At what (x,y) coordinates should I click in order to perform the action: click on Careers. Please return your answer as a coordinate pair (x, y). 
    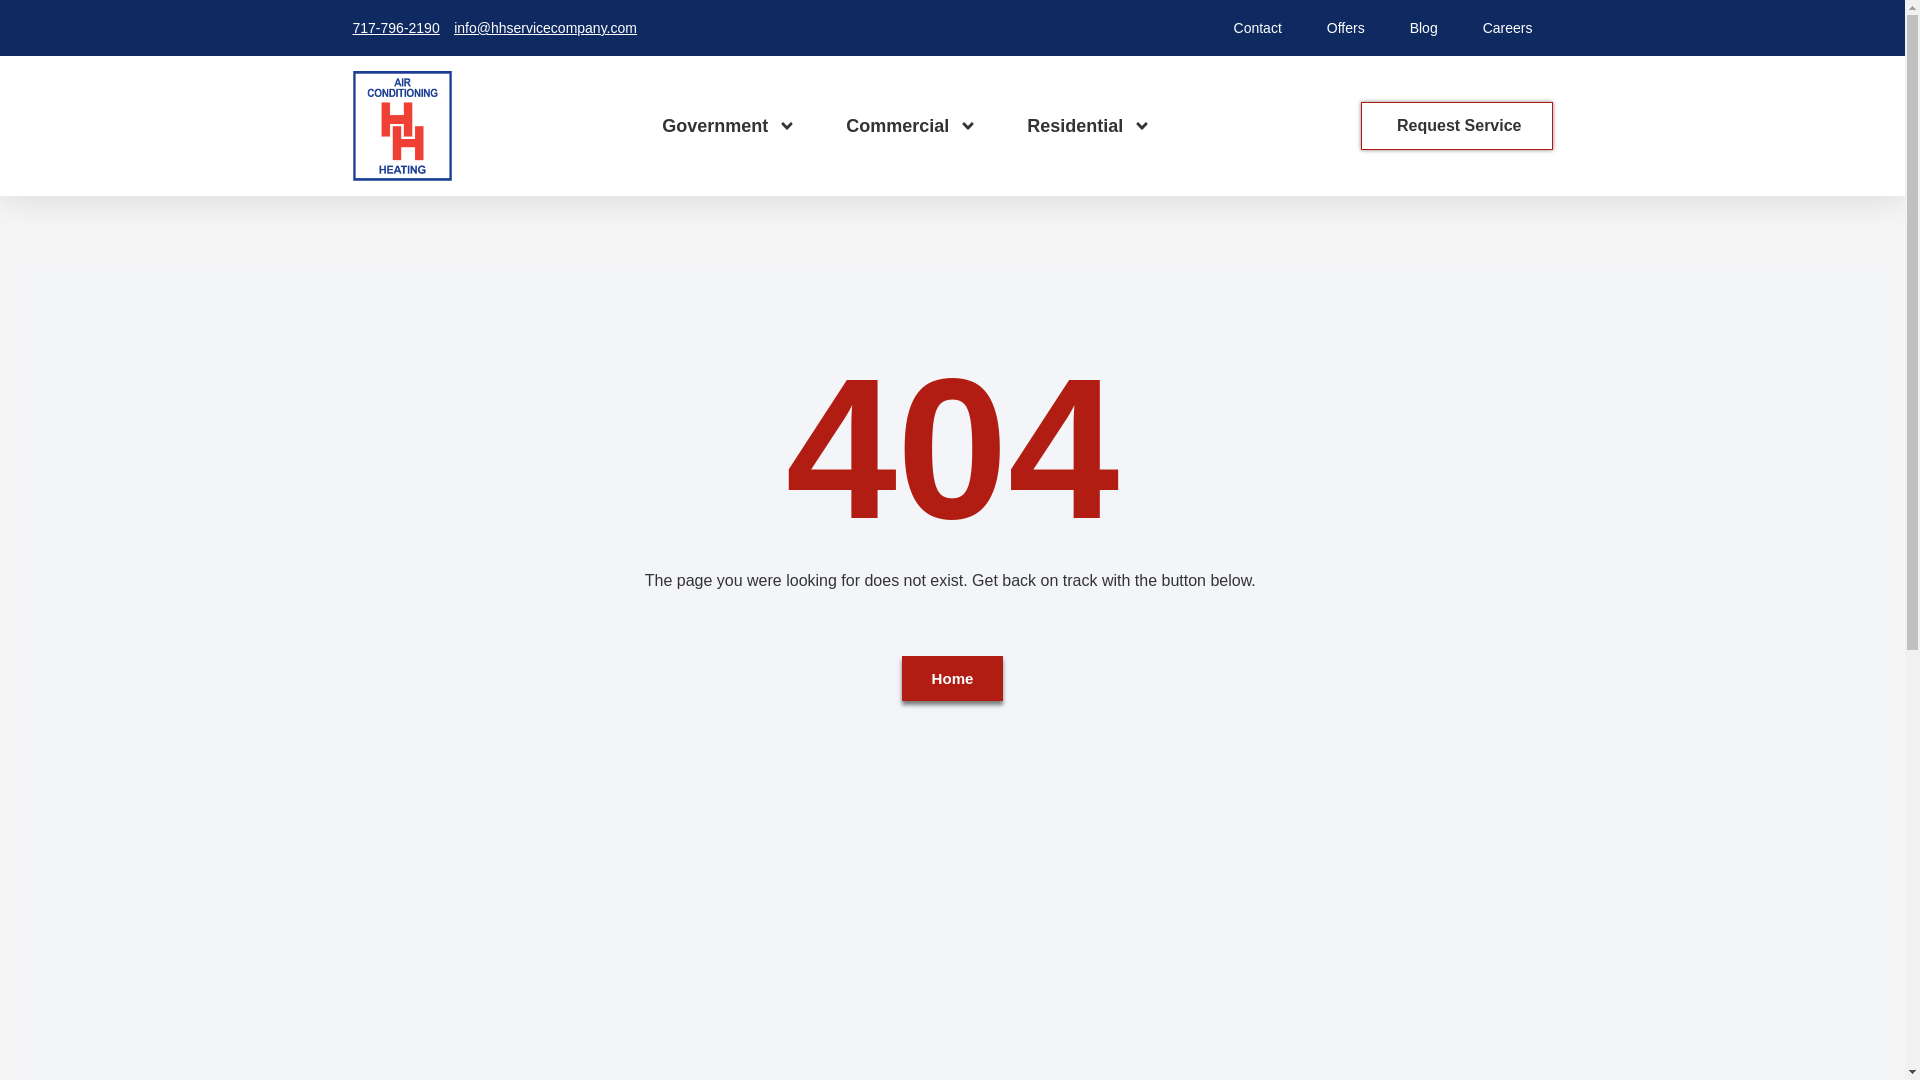
    Looking at the image, I should click on (1508, 28).